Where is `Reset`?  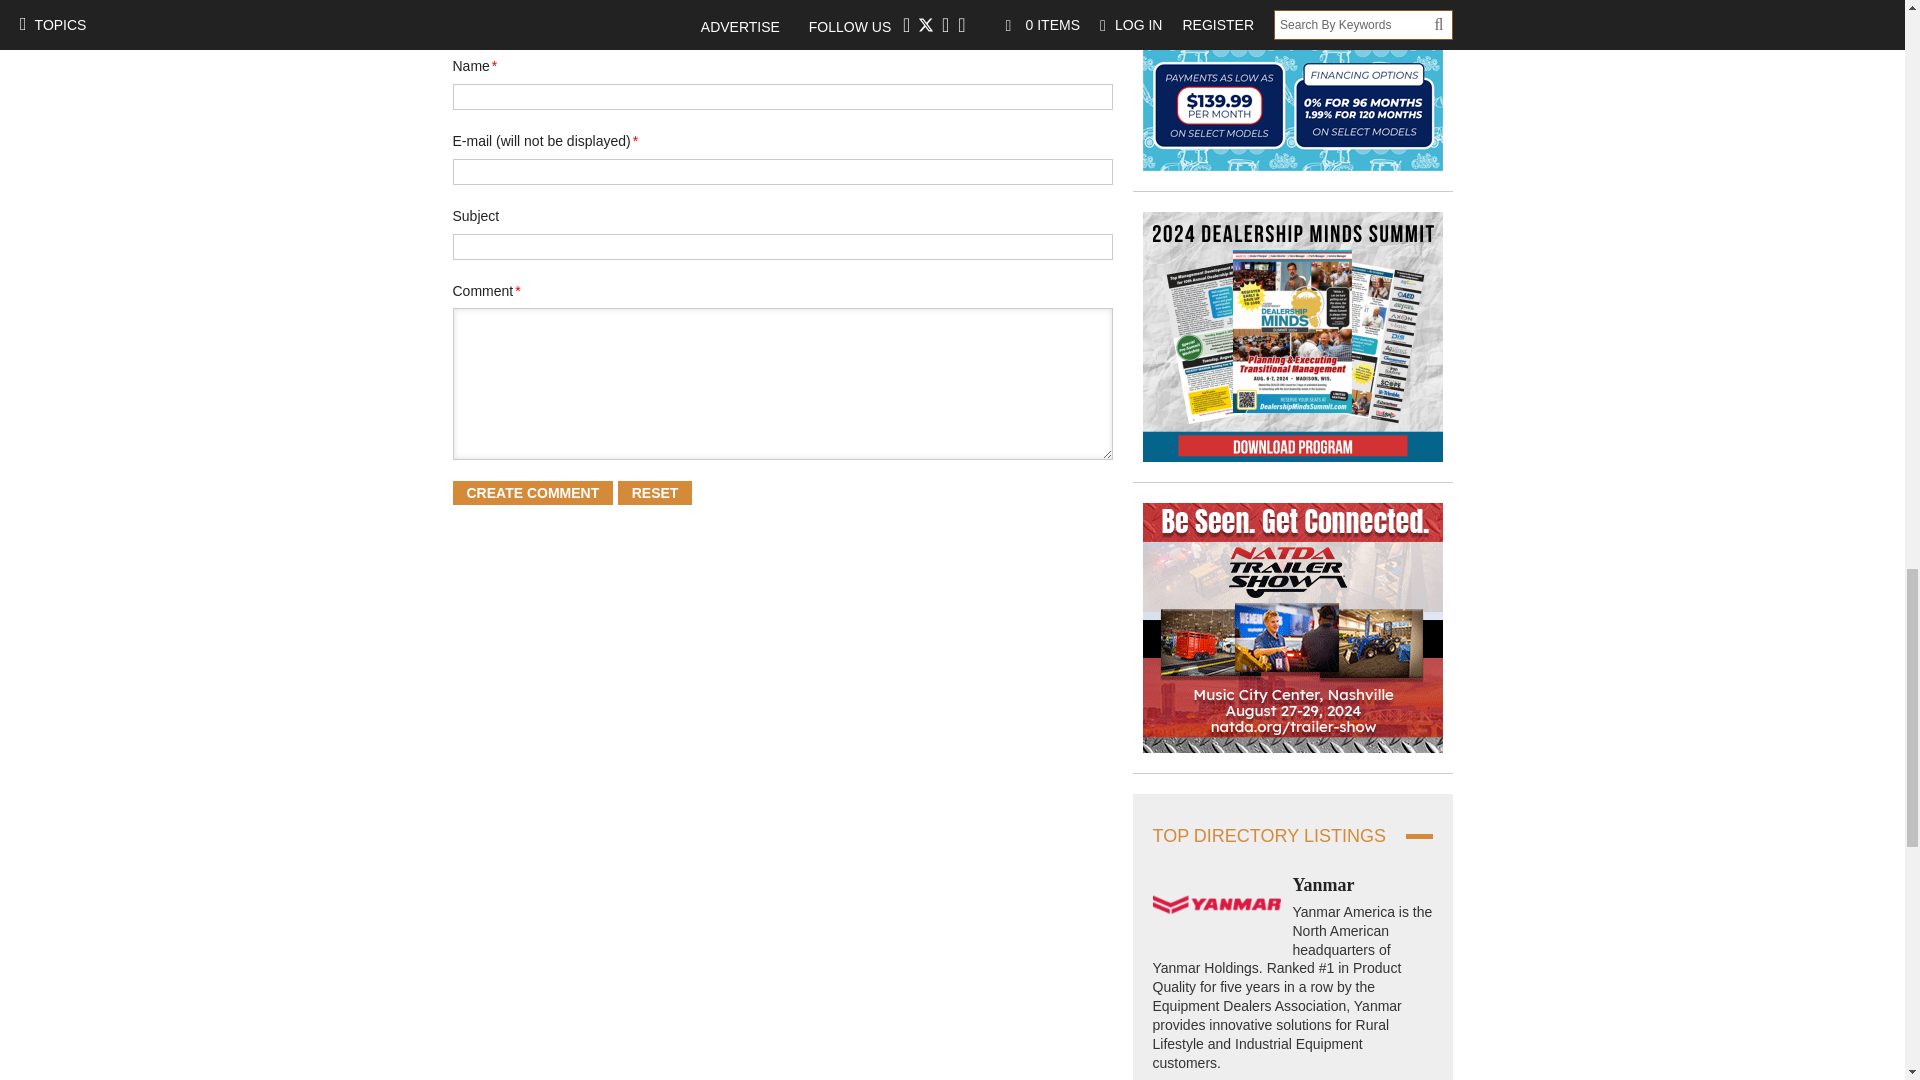 Reset is located at coordinates (656, 492).